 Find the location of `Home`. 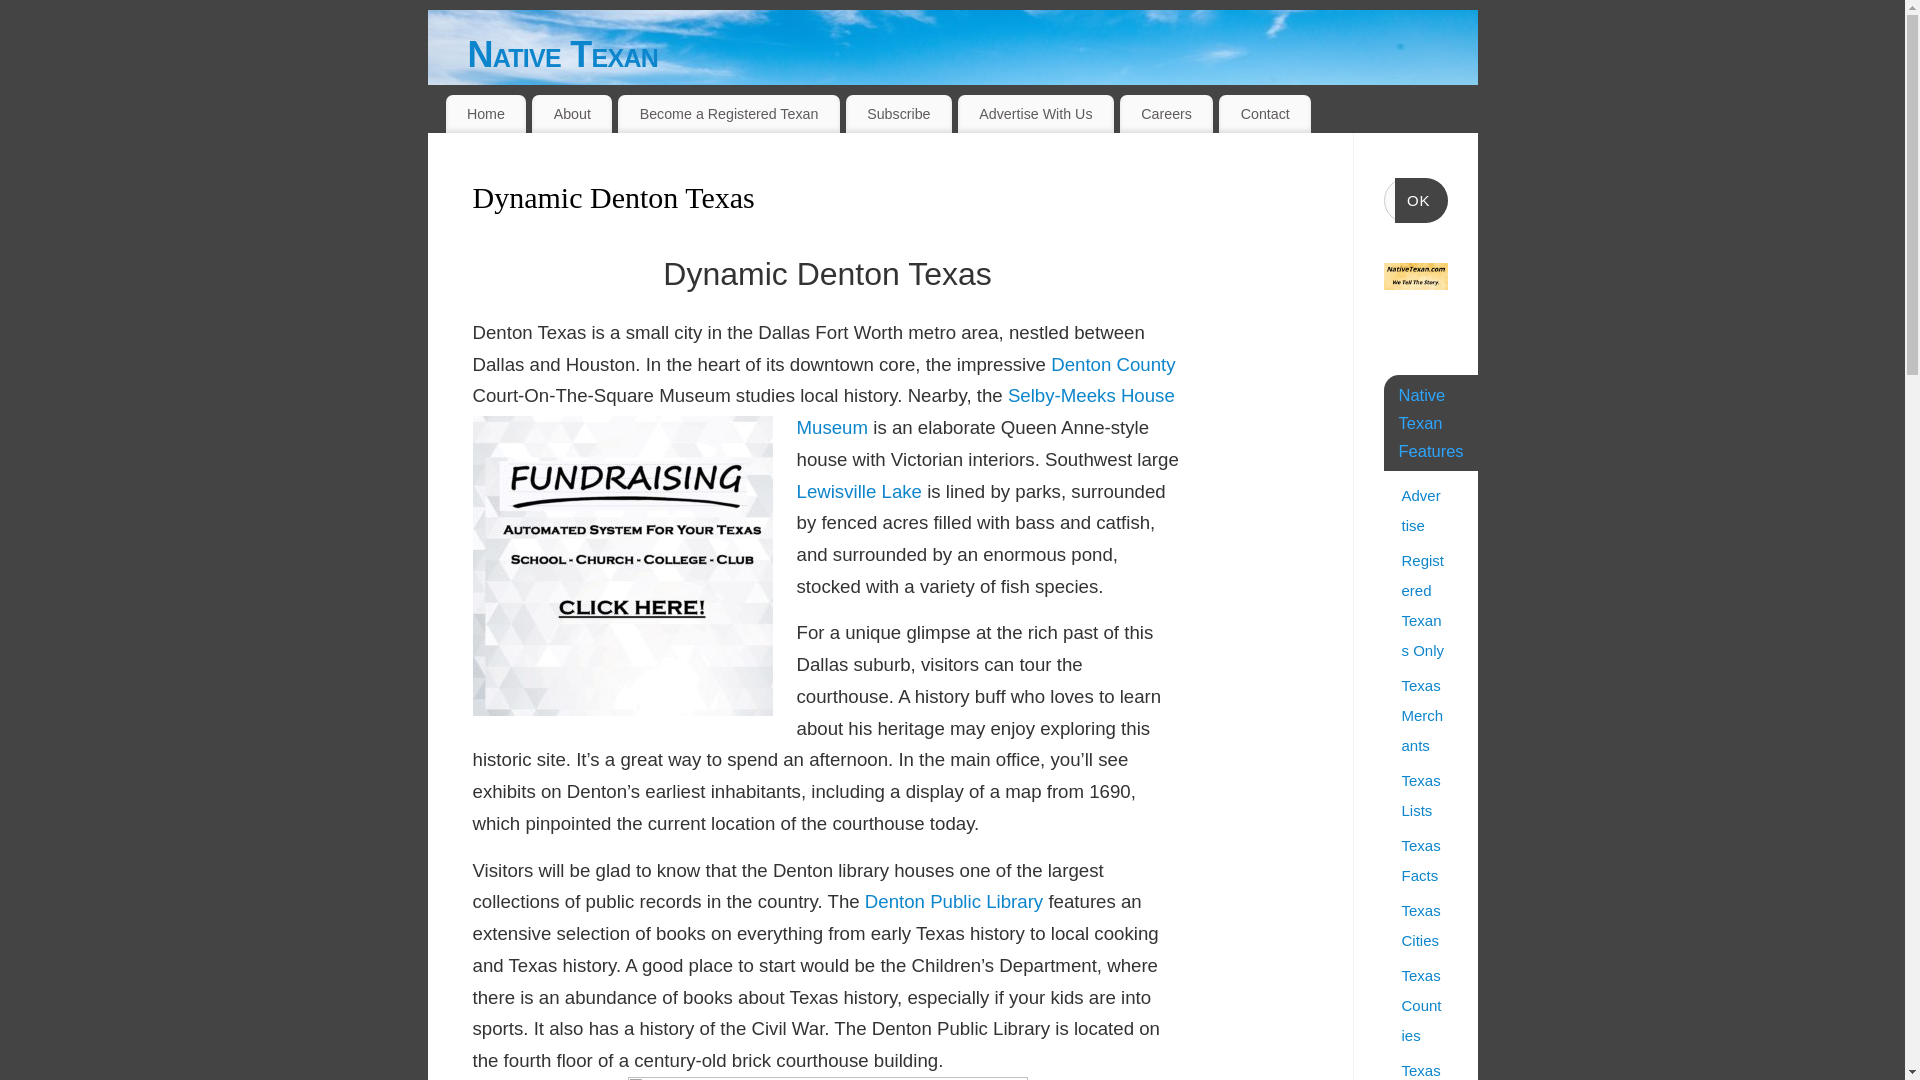

Home is located at coordinates (486, 114).